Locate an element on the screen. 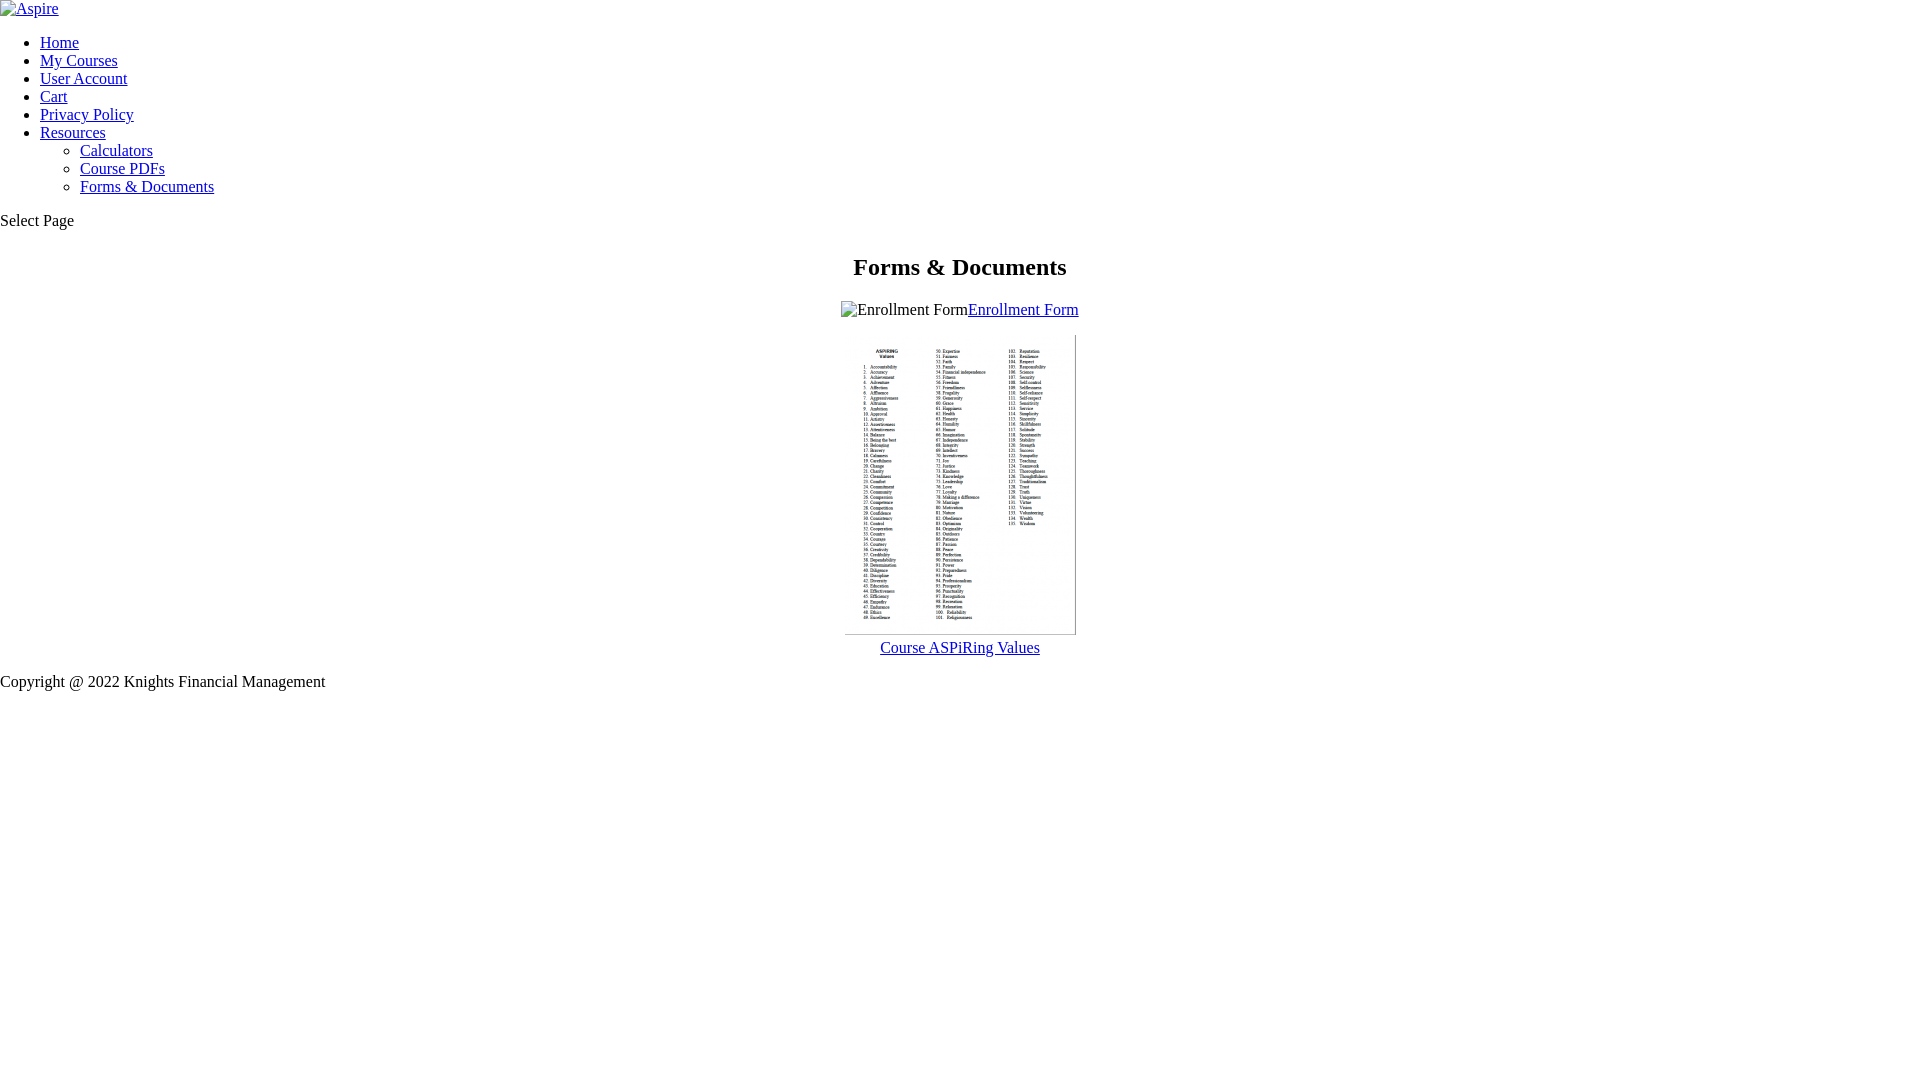  User Account is located at coordinates (84, 78).